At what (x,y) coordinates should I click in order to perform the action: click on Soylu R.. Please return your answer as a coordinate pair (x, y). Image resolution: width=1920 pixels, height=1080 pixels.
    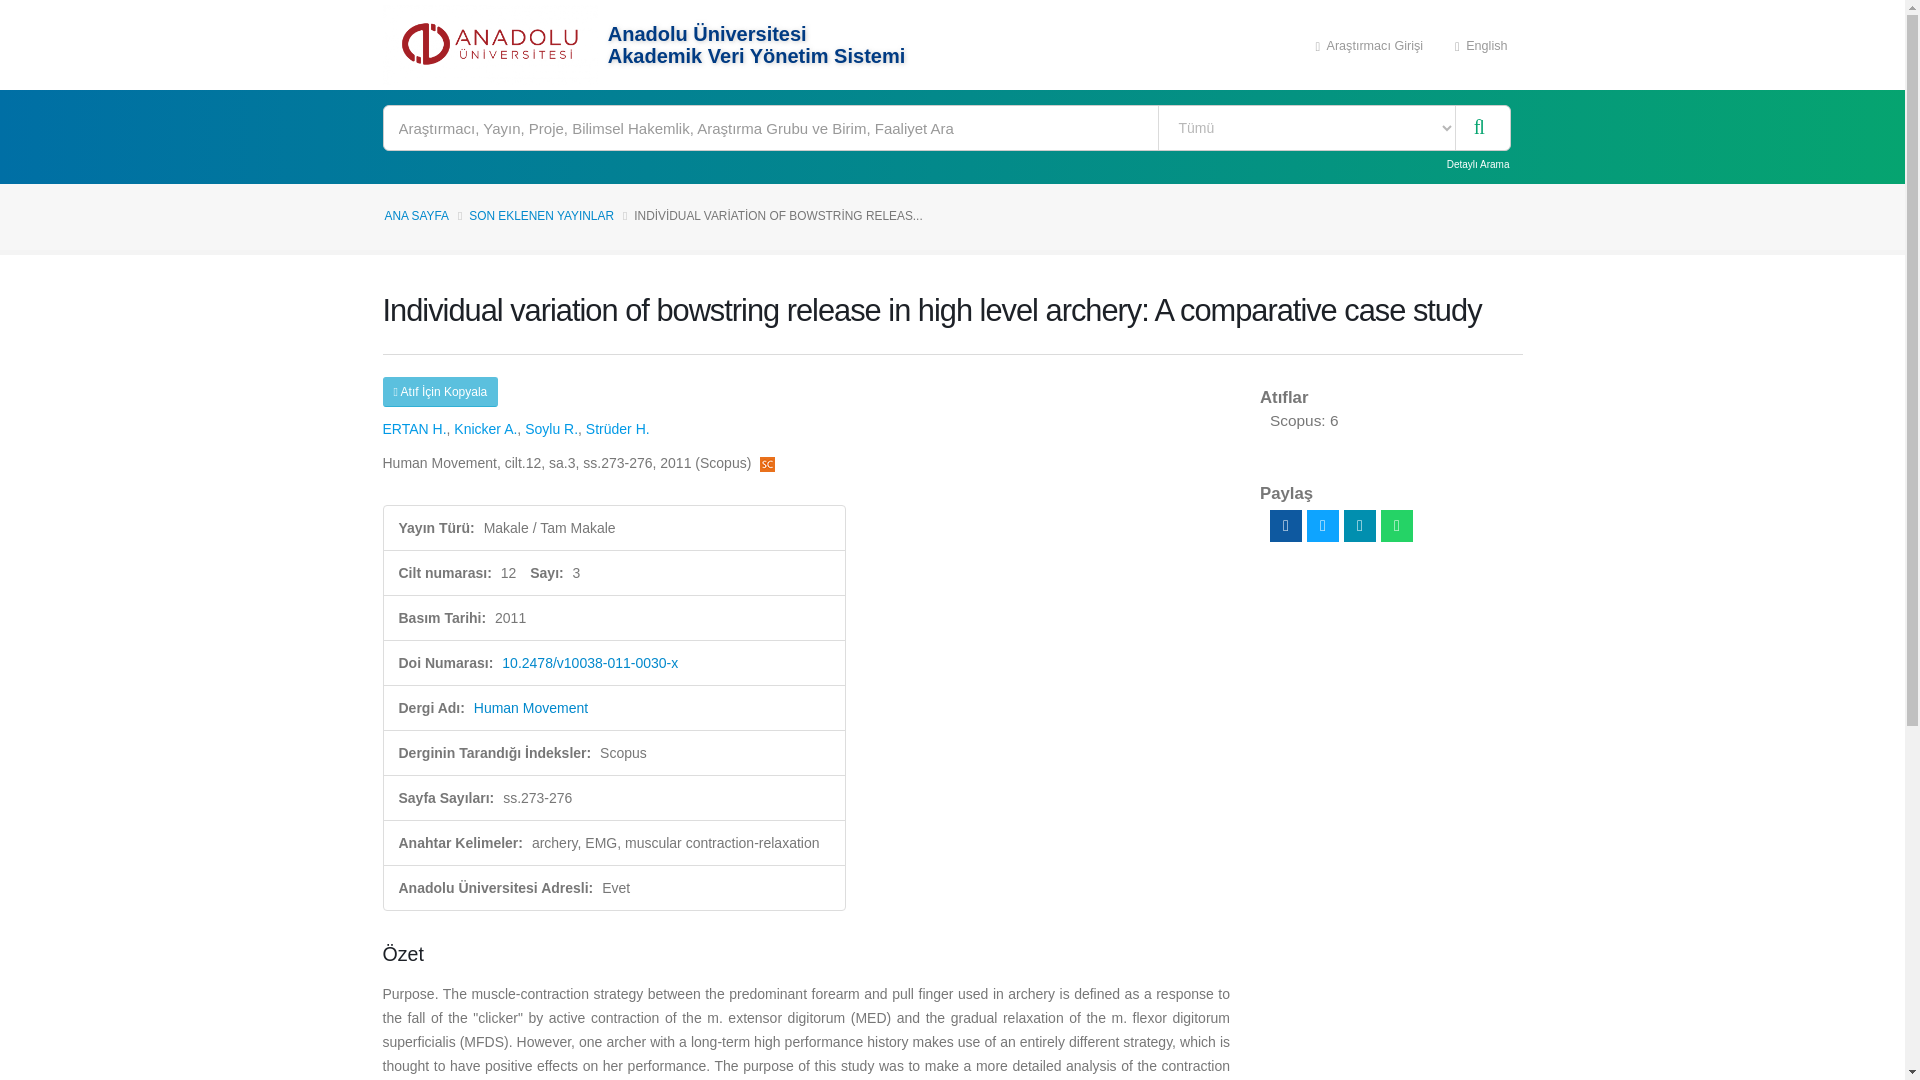
    Looking at the image, I should click on (550, 429).